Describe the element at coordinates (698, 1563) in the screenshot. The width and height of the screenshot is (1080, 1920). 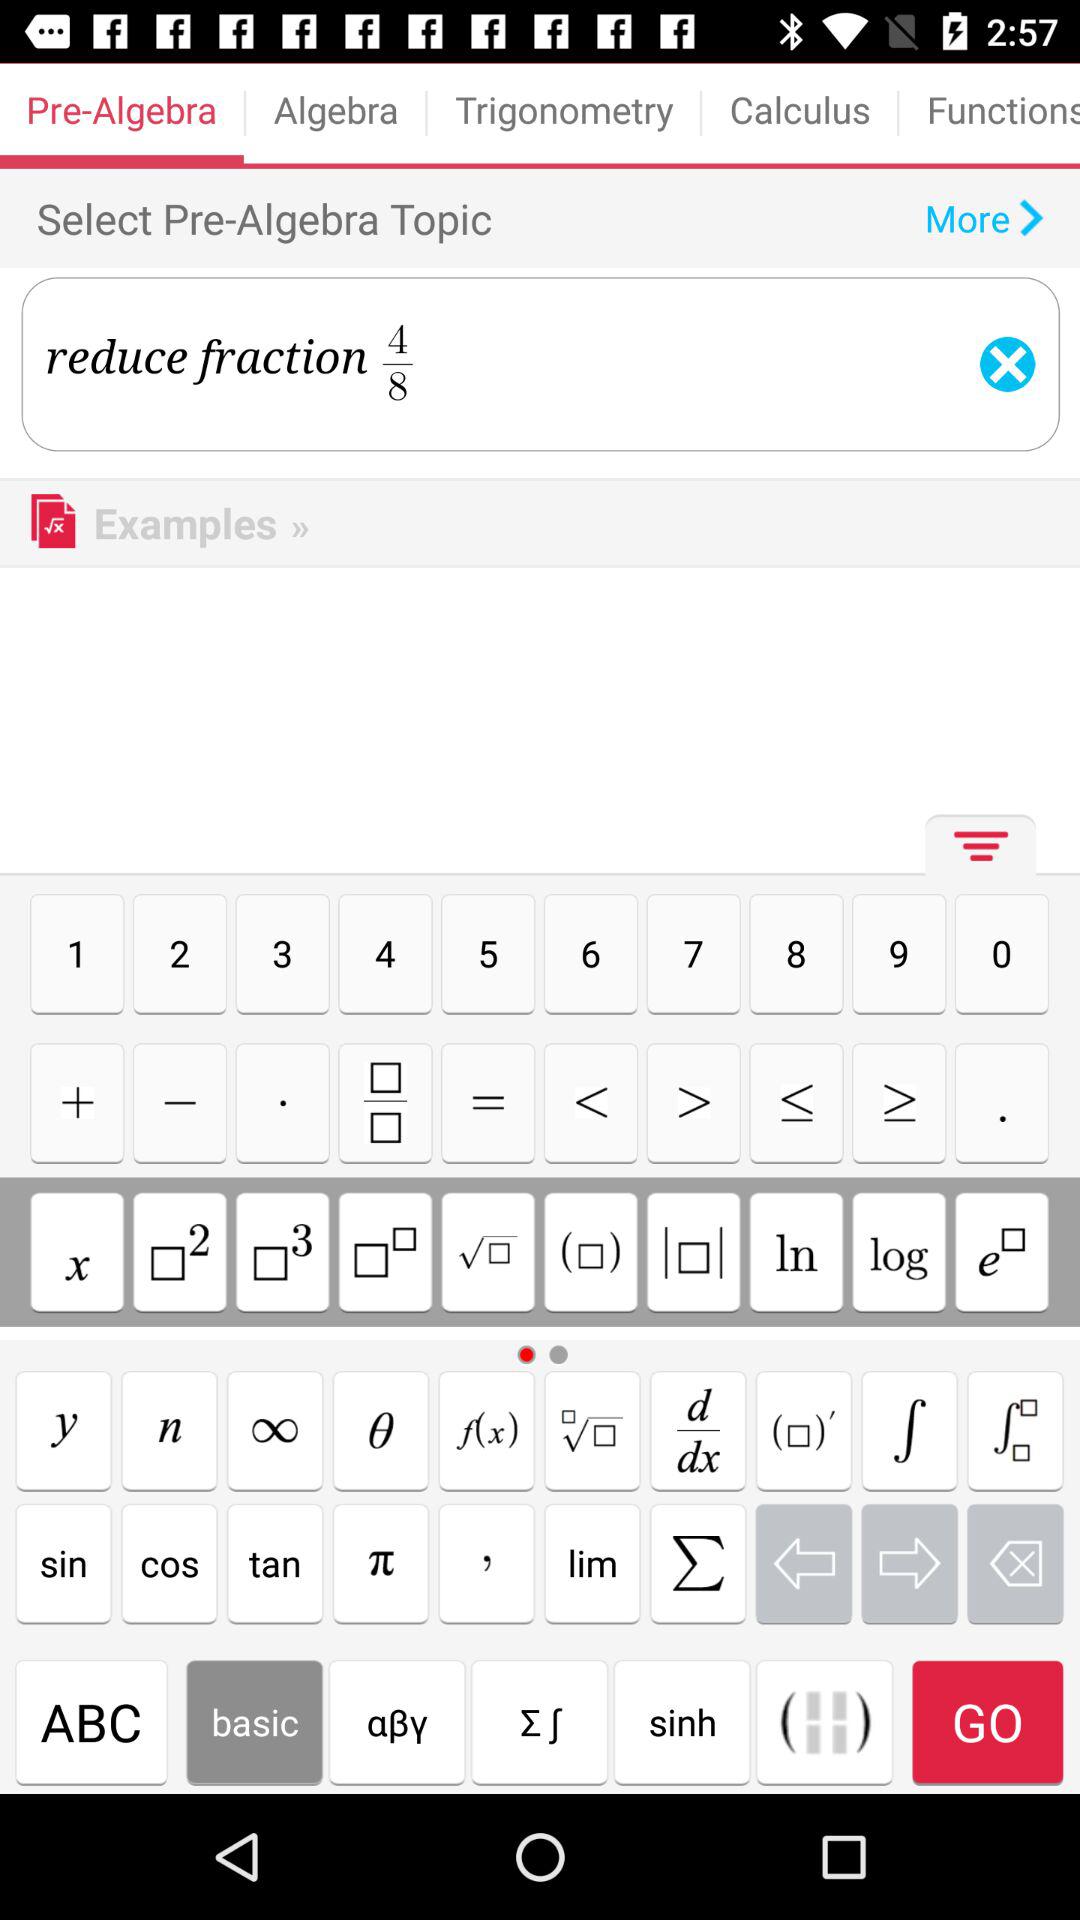
I see `keyboard input symbols` at that location.